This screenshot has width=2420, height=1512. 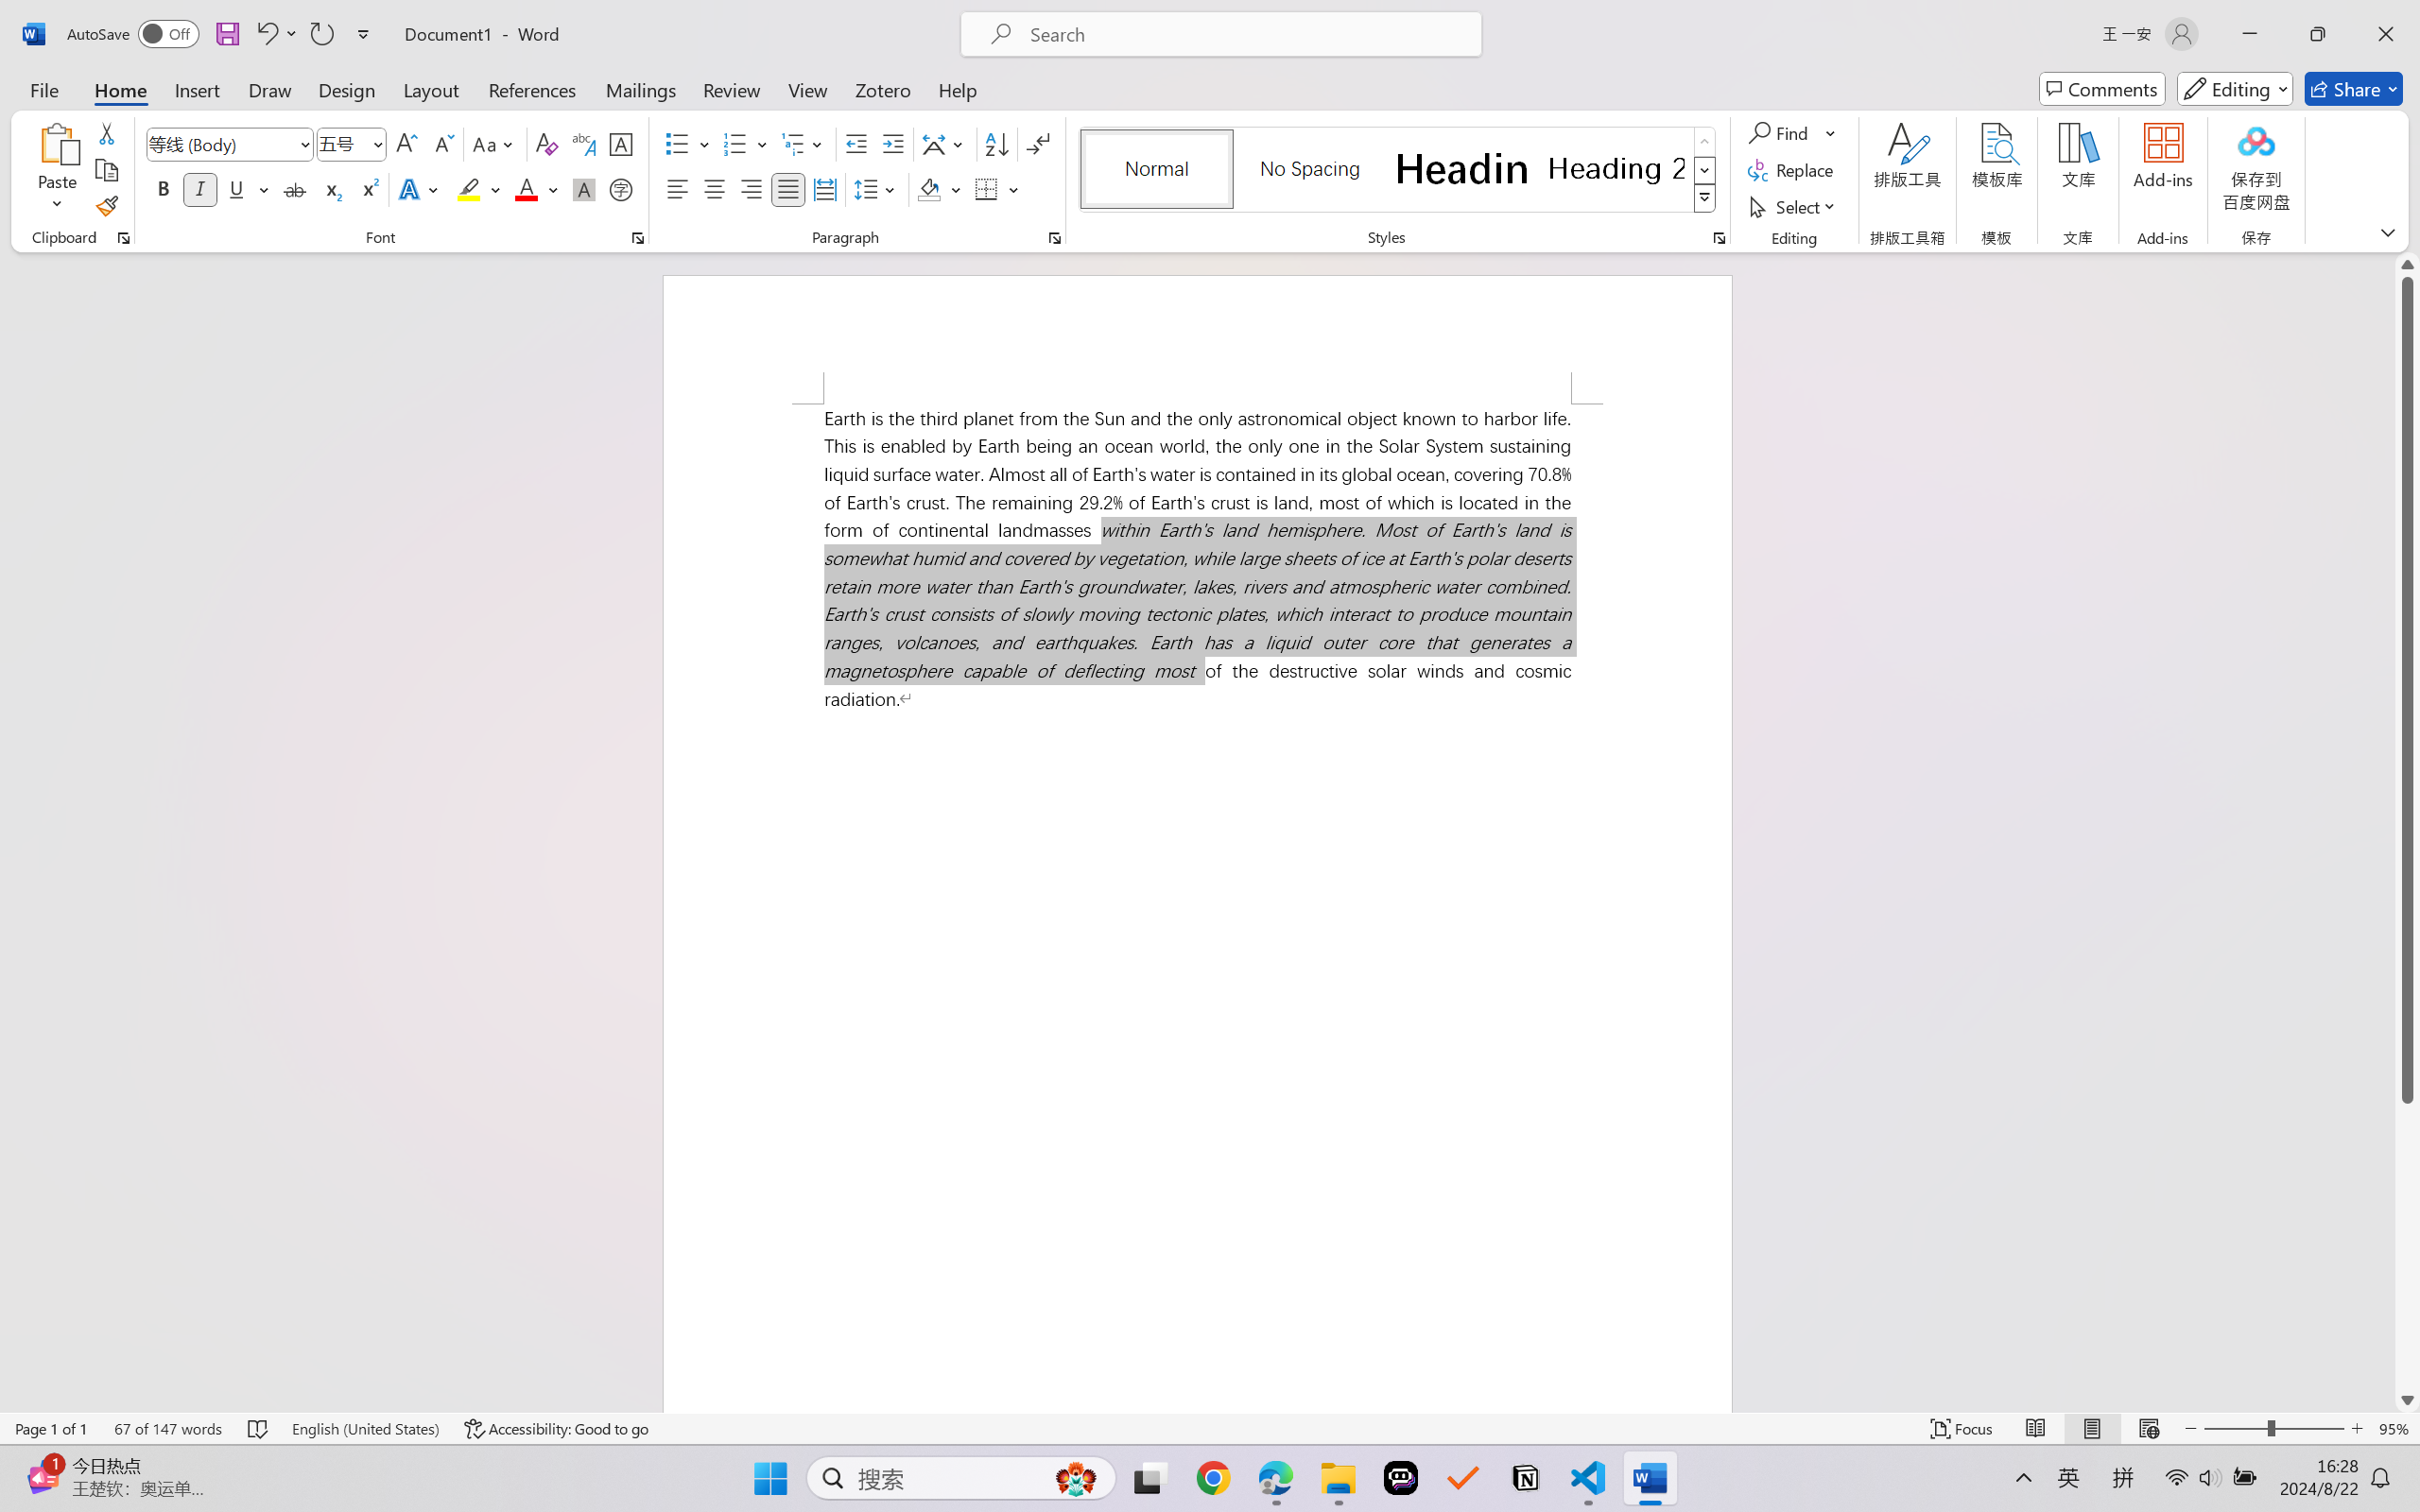 I want to click on Heading 2, so click(x=1616, y=168).